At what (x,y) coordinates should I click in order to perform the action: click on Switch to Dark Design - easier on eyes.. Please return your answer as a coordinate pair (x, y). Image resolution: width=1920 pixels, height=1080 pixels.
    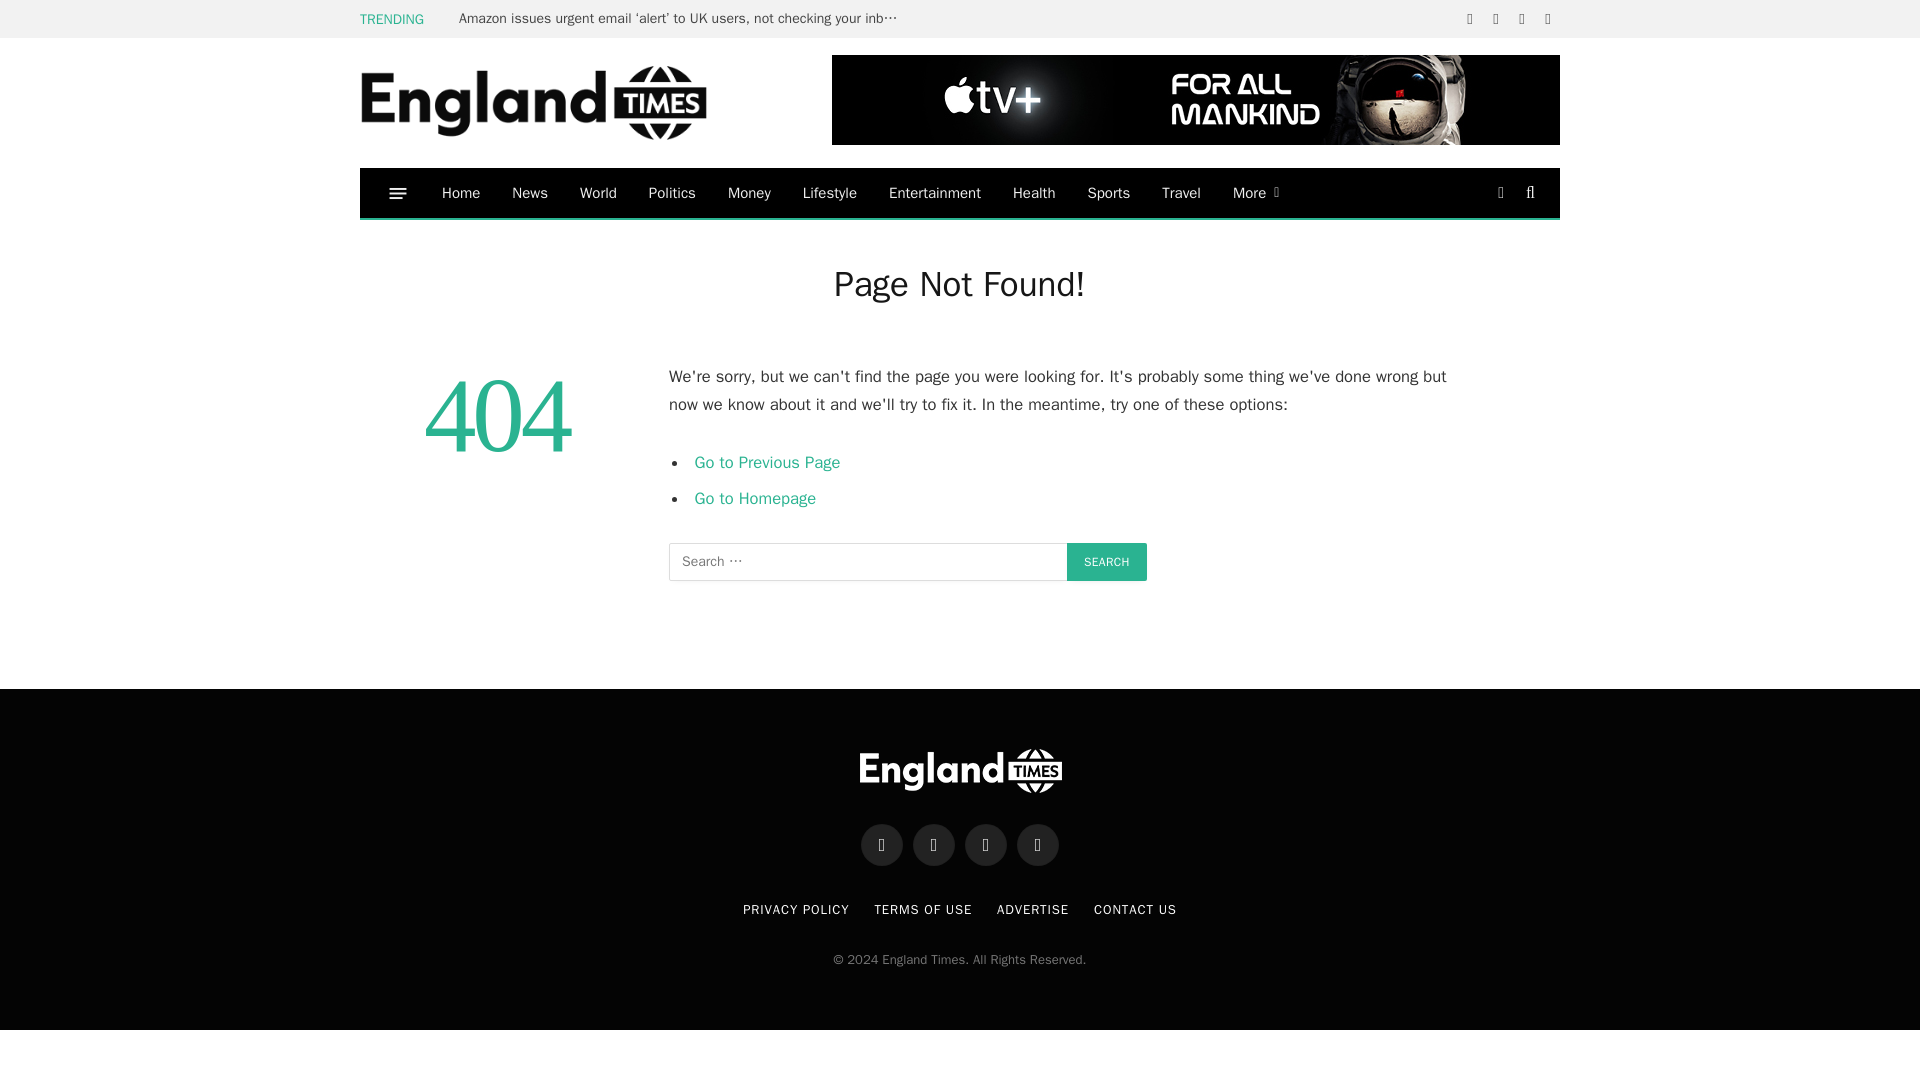
    Looking at the image, I should click on (1500, 192).